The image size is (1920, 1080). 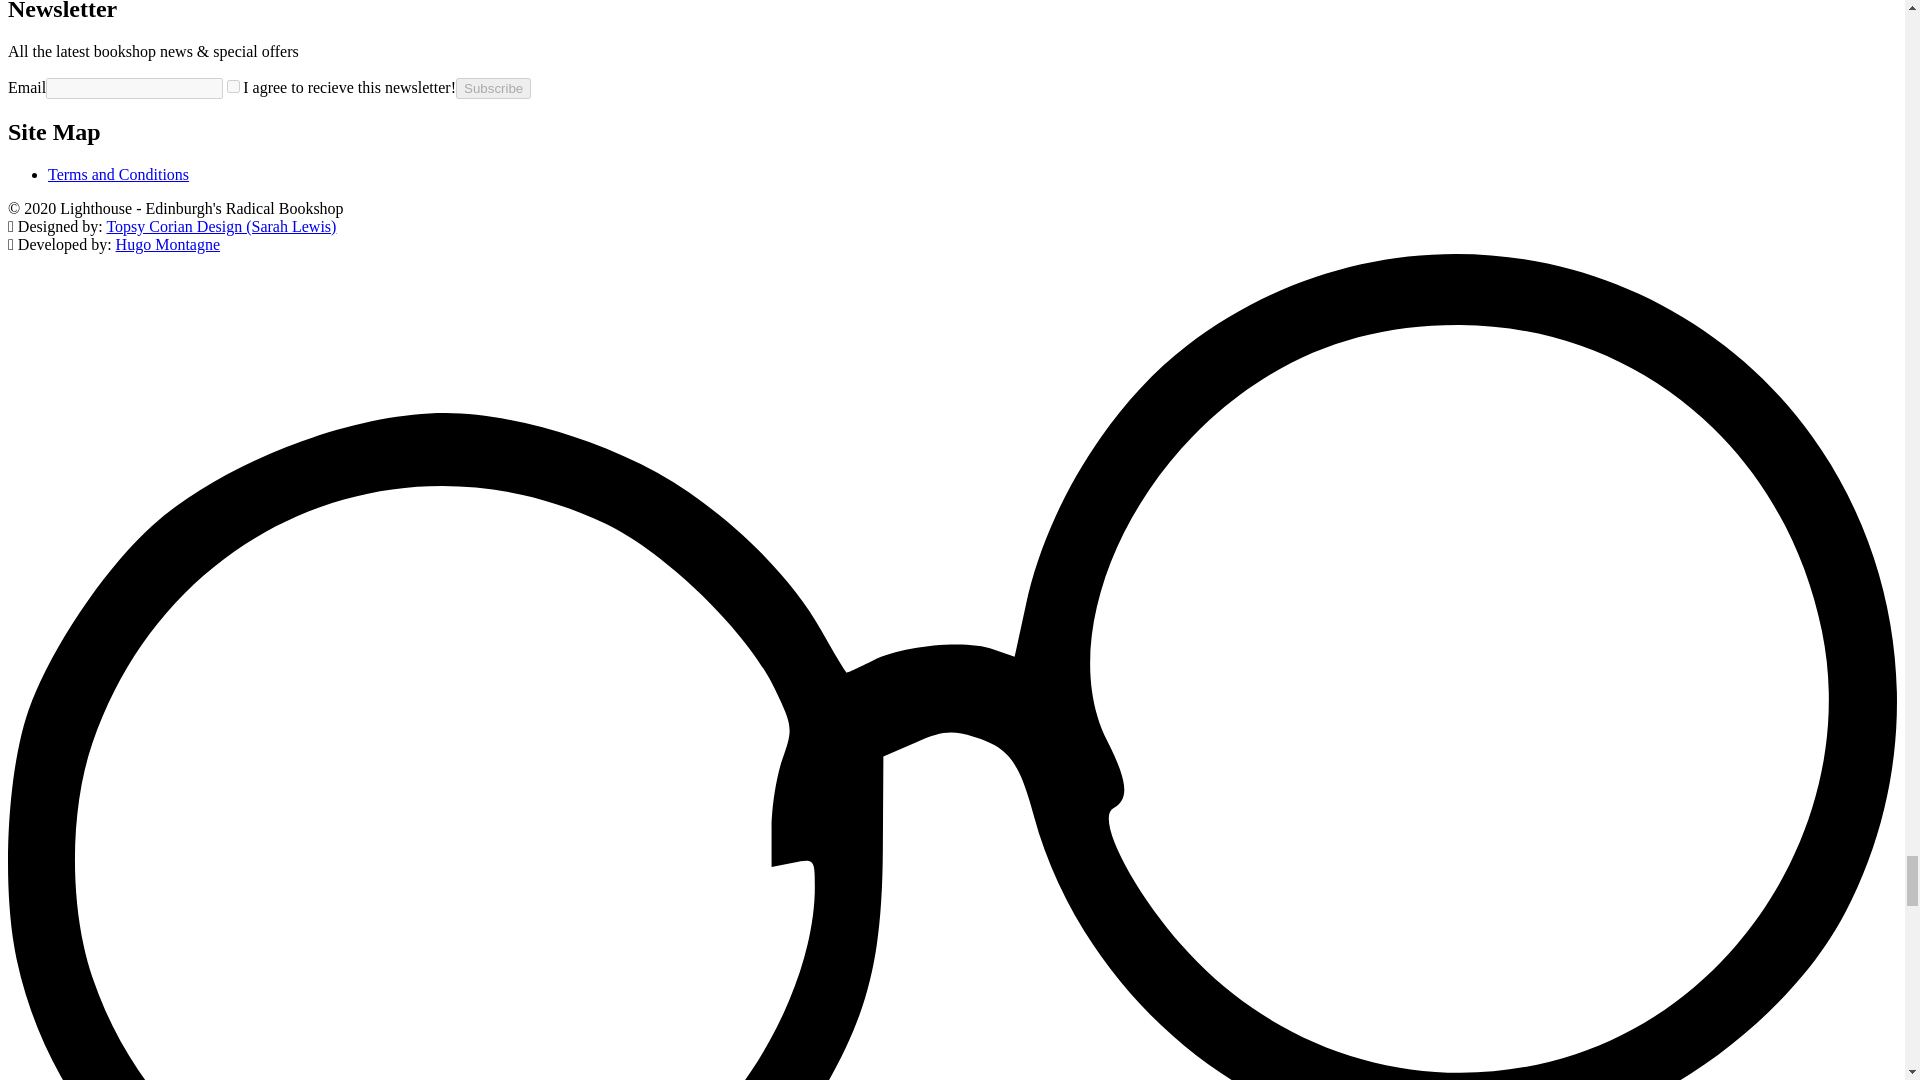 What do you see at coordinates (233, 86) in the screenshot?
I see `on` at bounding box center [233, 86].